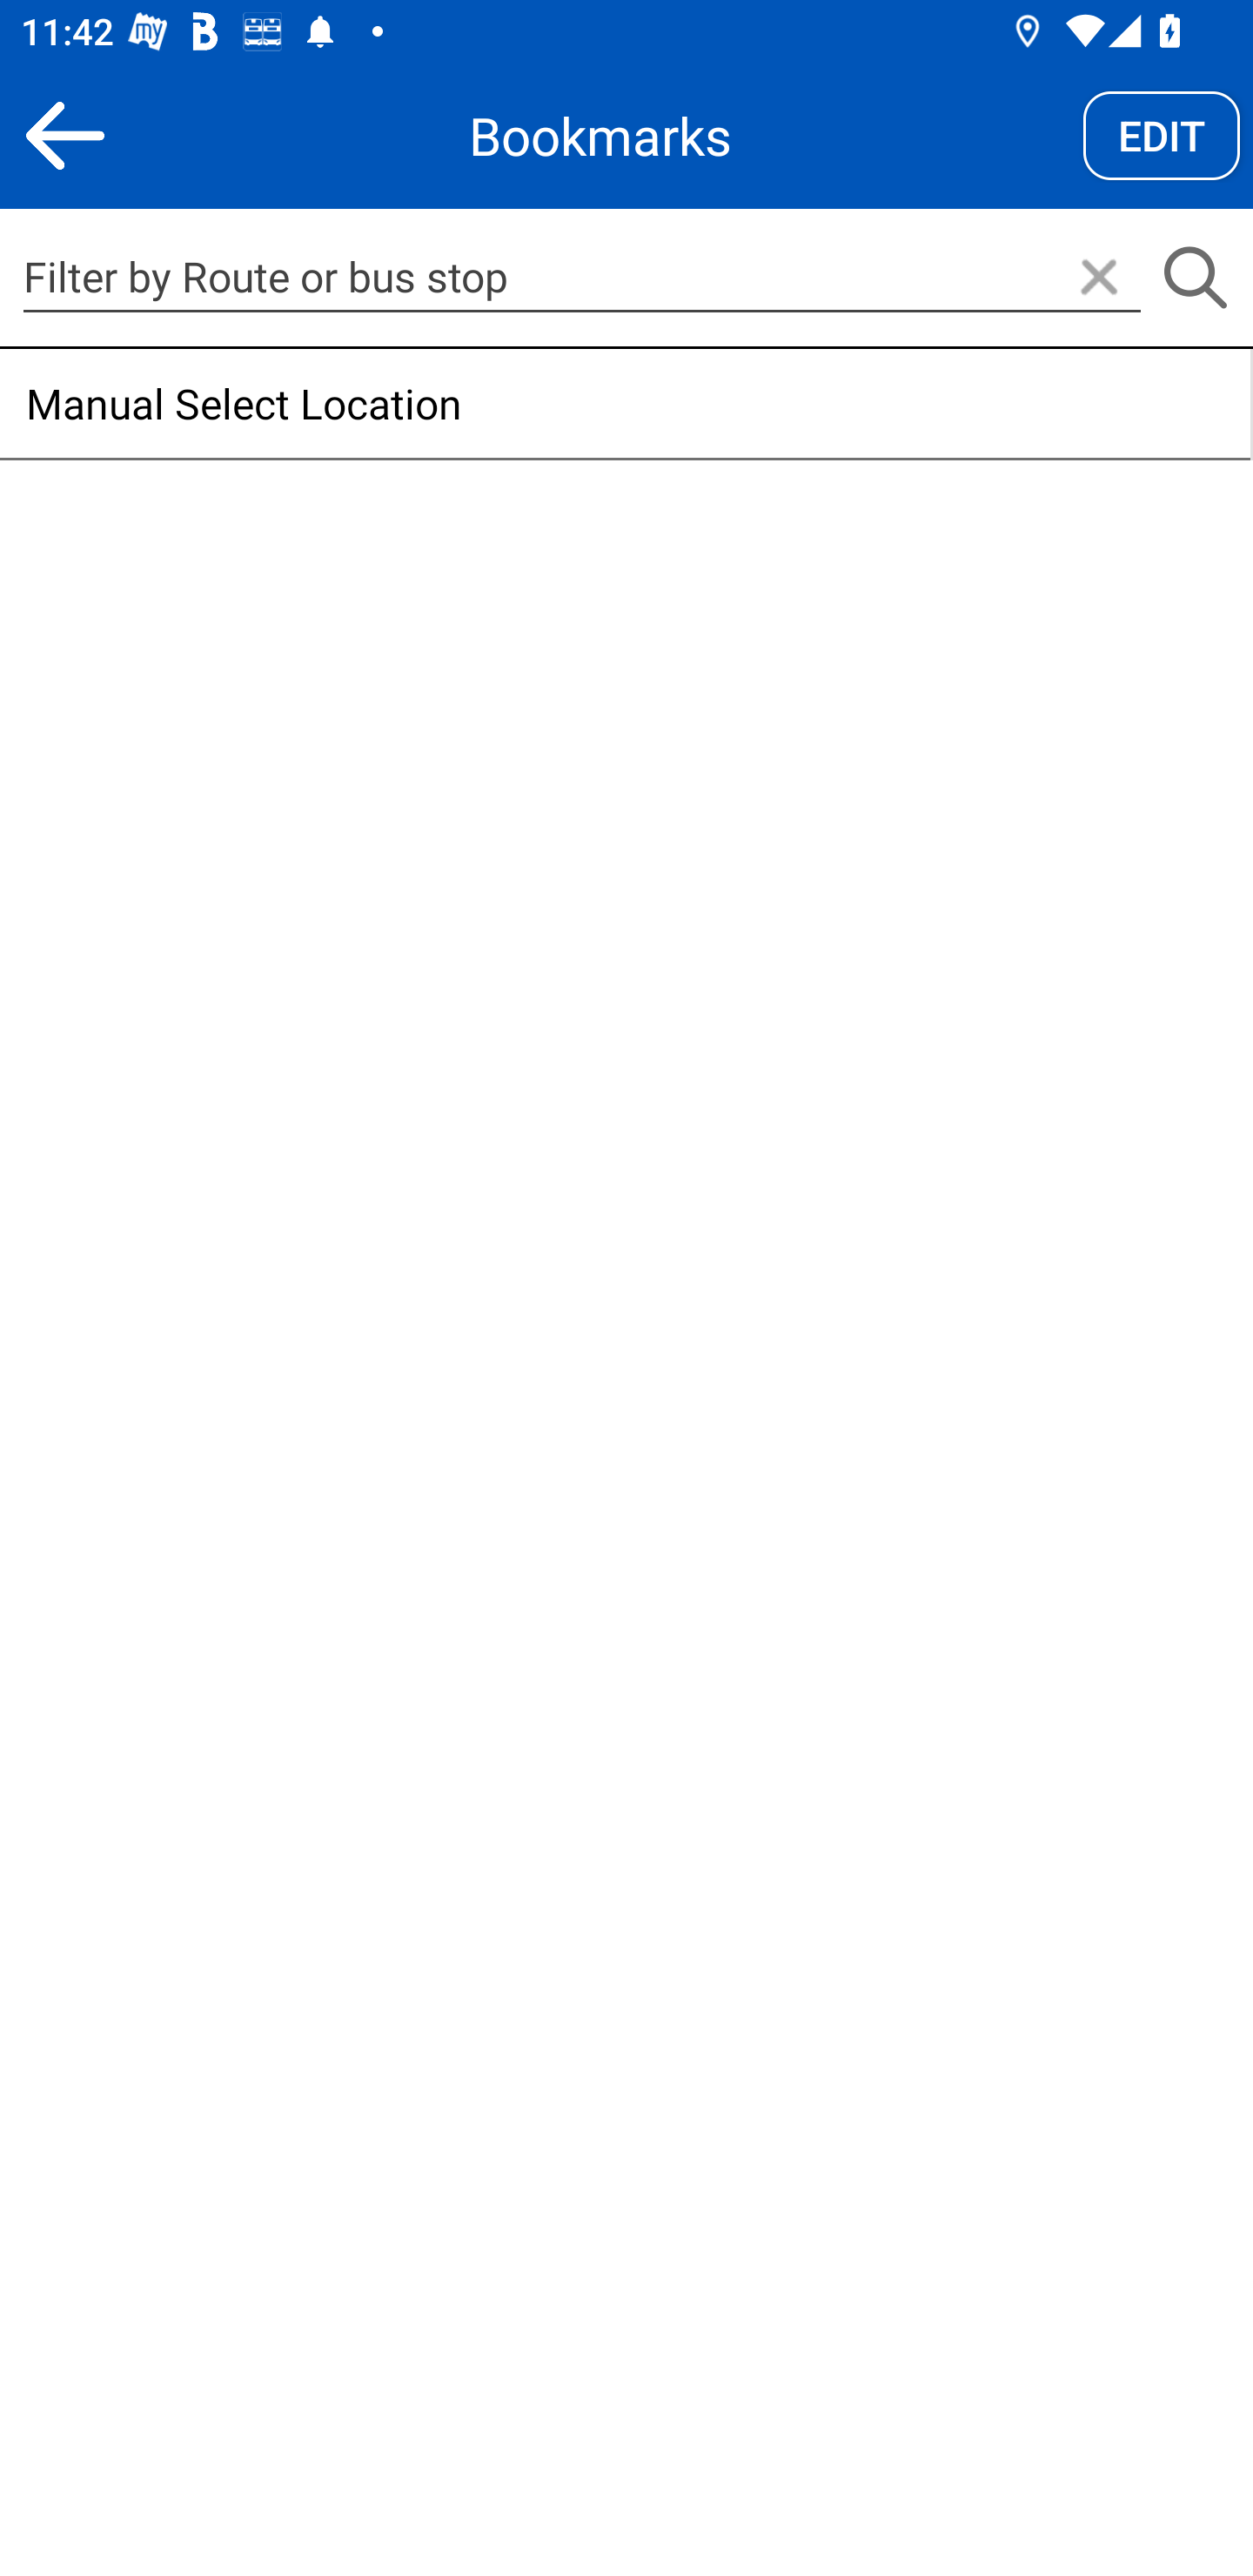 The image size is (1253, 2576). What do you see at coordinates (1098, 278) in the screenshot?
I see `Clear` at bounding box center [1098, 278].